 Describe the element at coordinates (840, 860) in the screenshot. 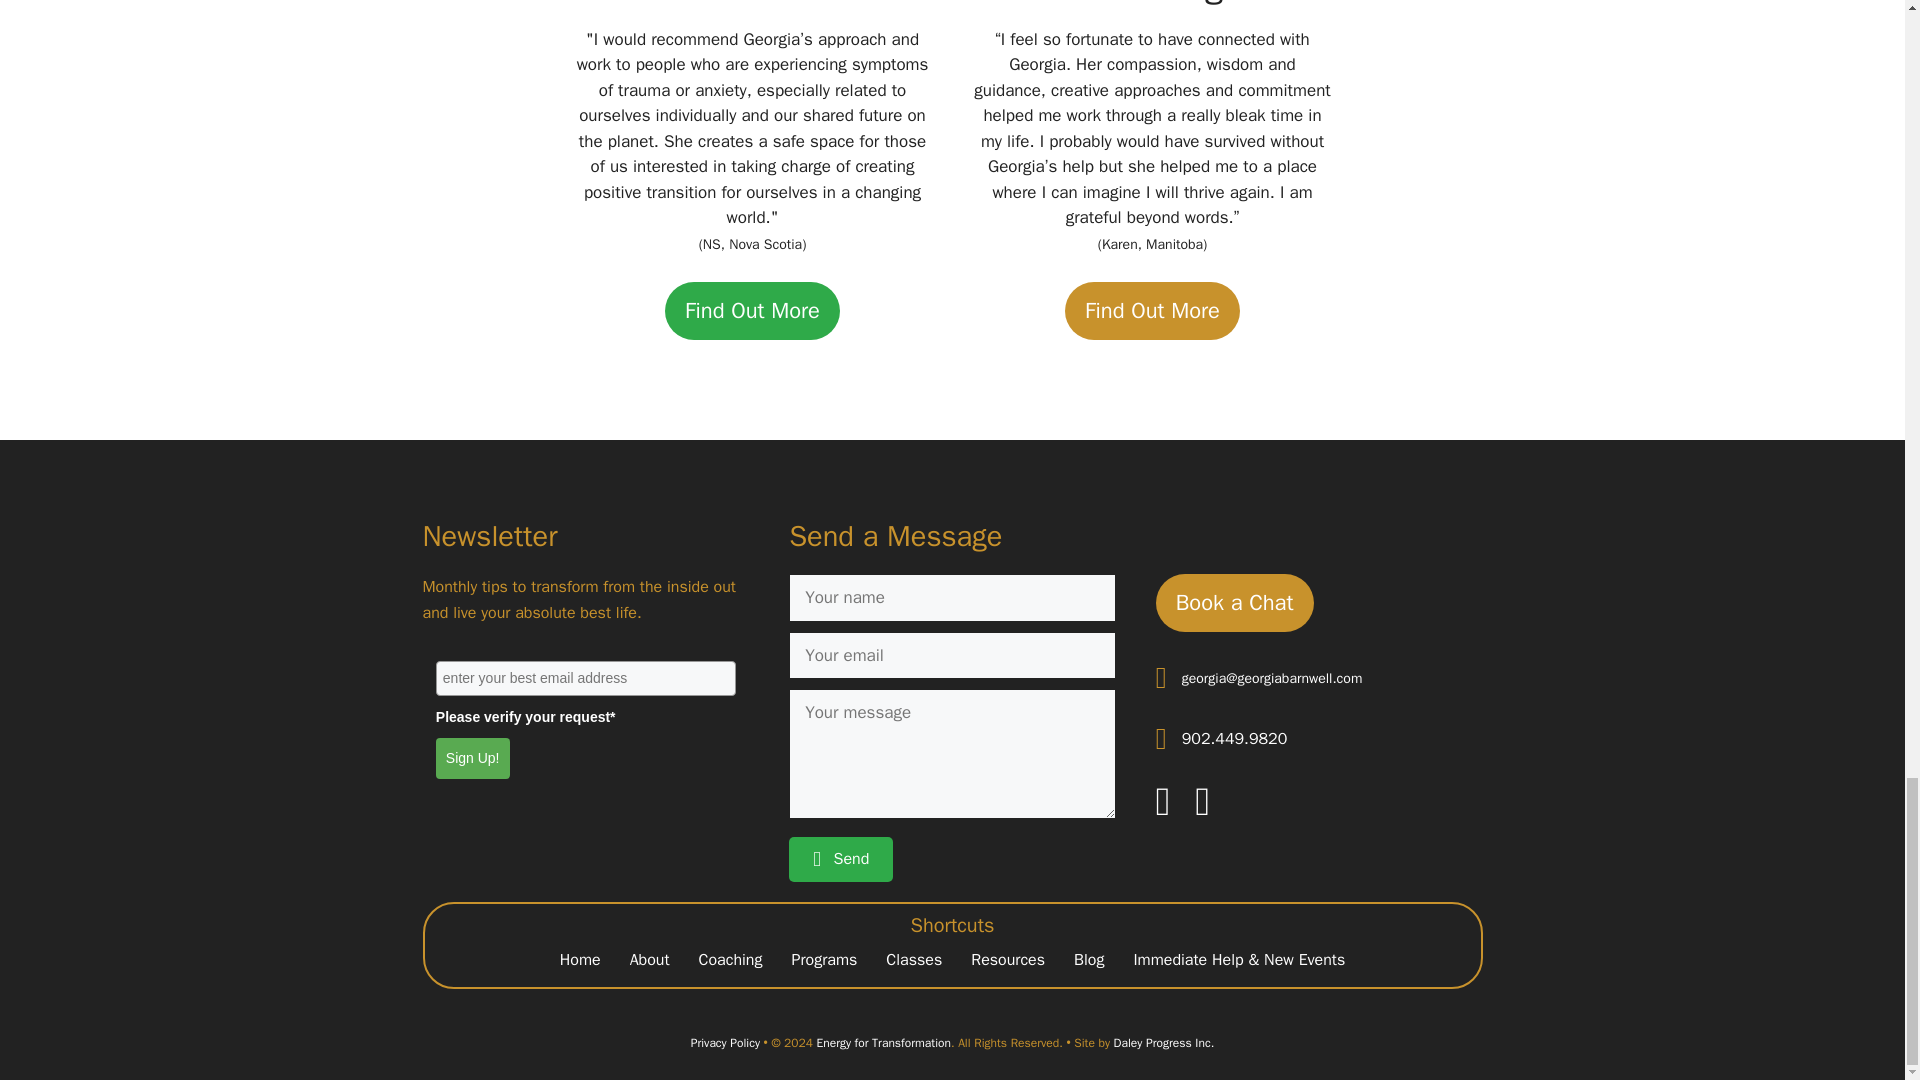

I see `Send` at that location.